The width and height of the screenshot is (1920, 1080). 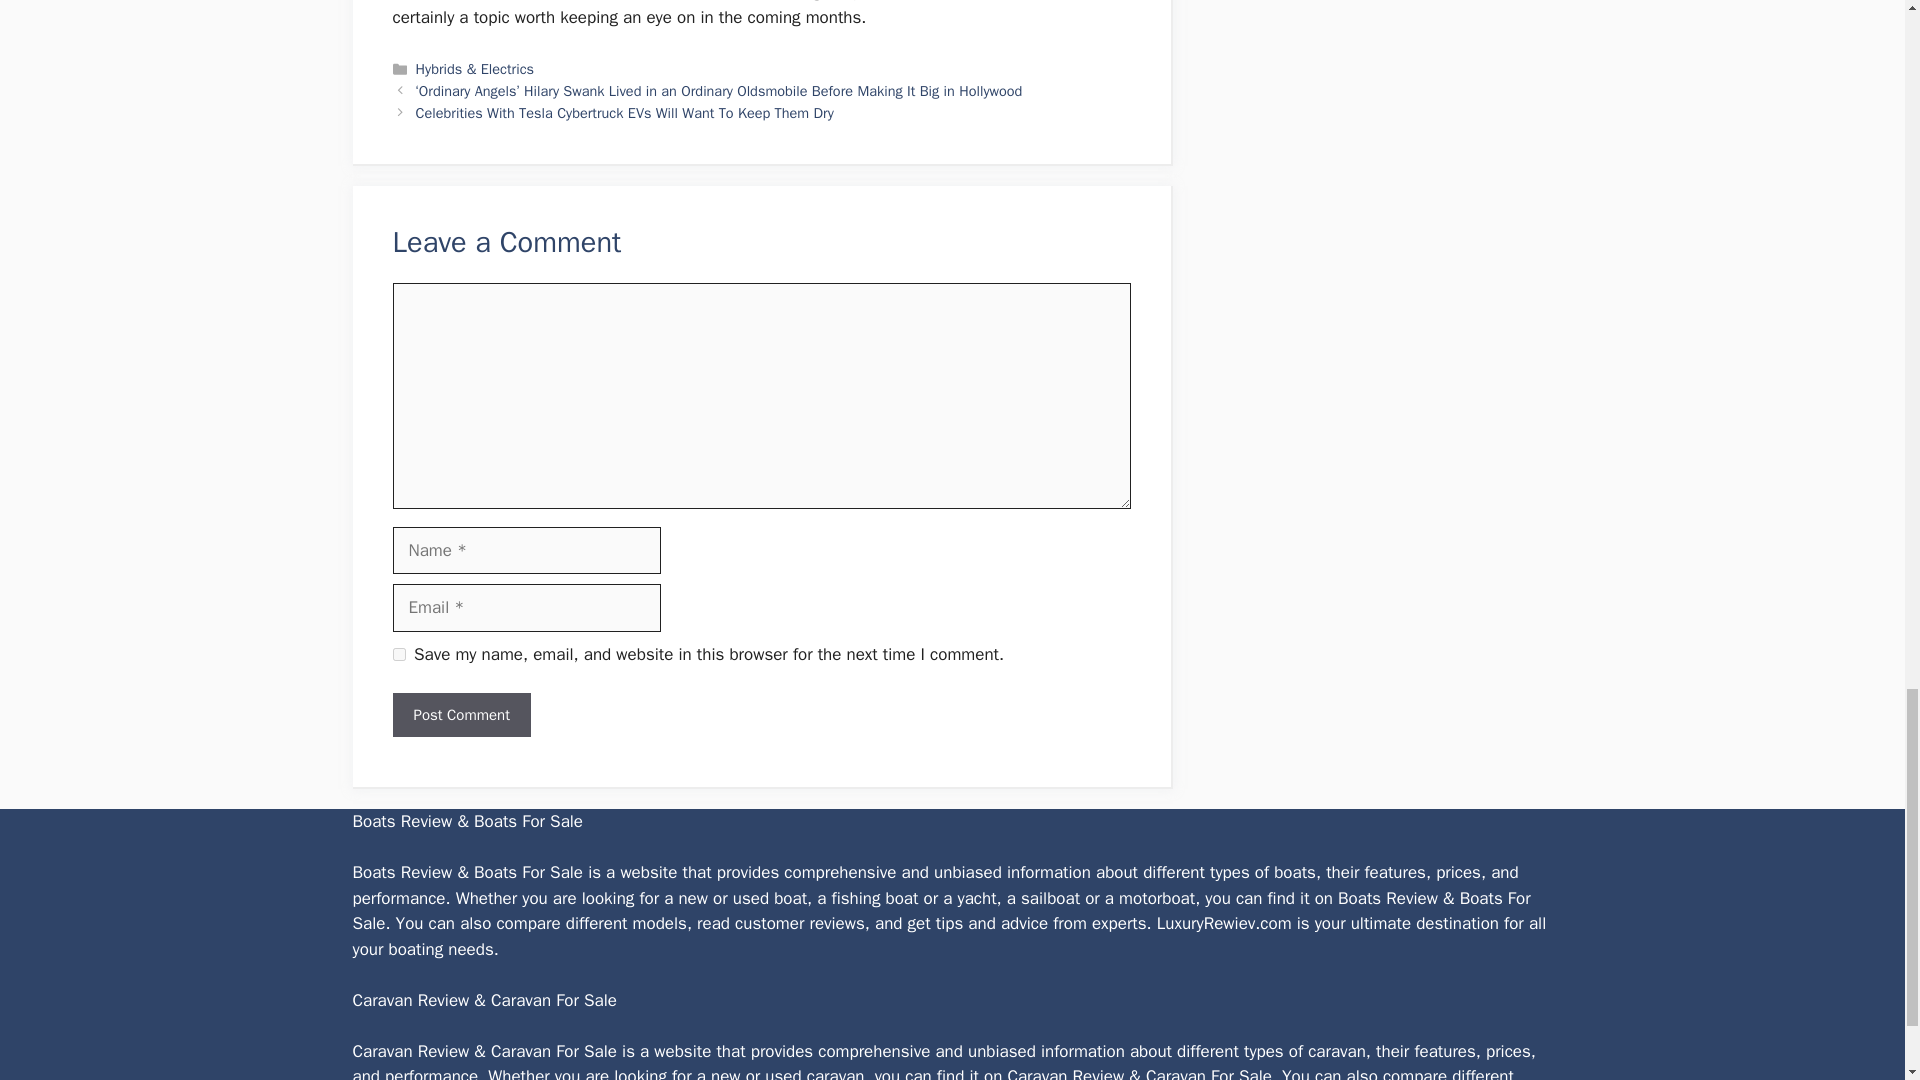 I want to click on LuxuryRewiev.com, so click(x=1224, y=923).